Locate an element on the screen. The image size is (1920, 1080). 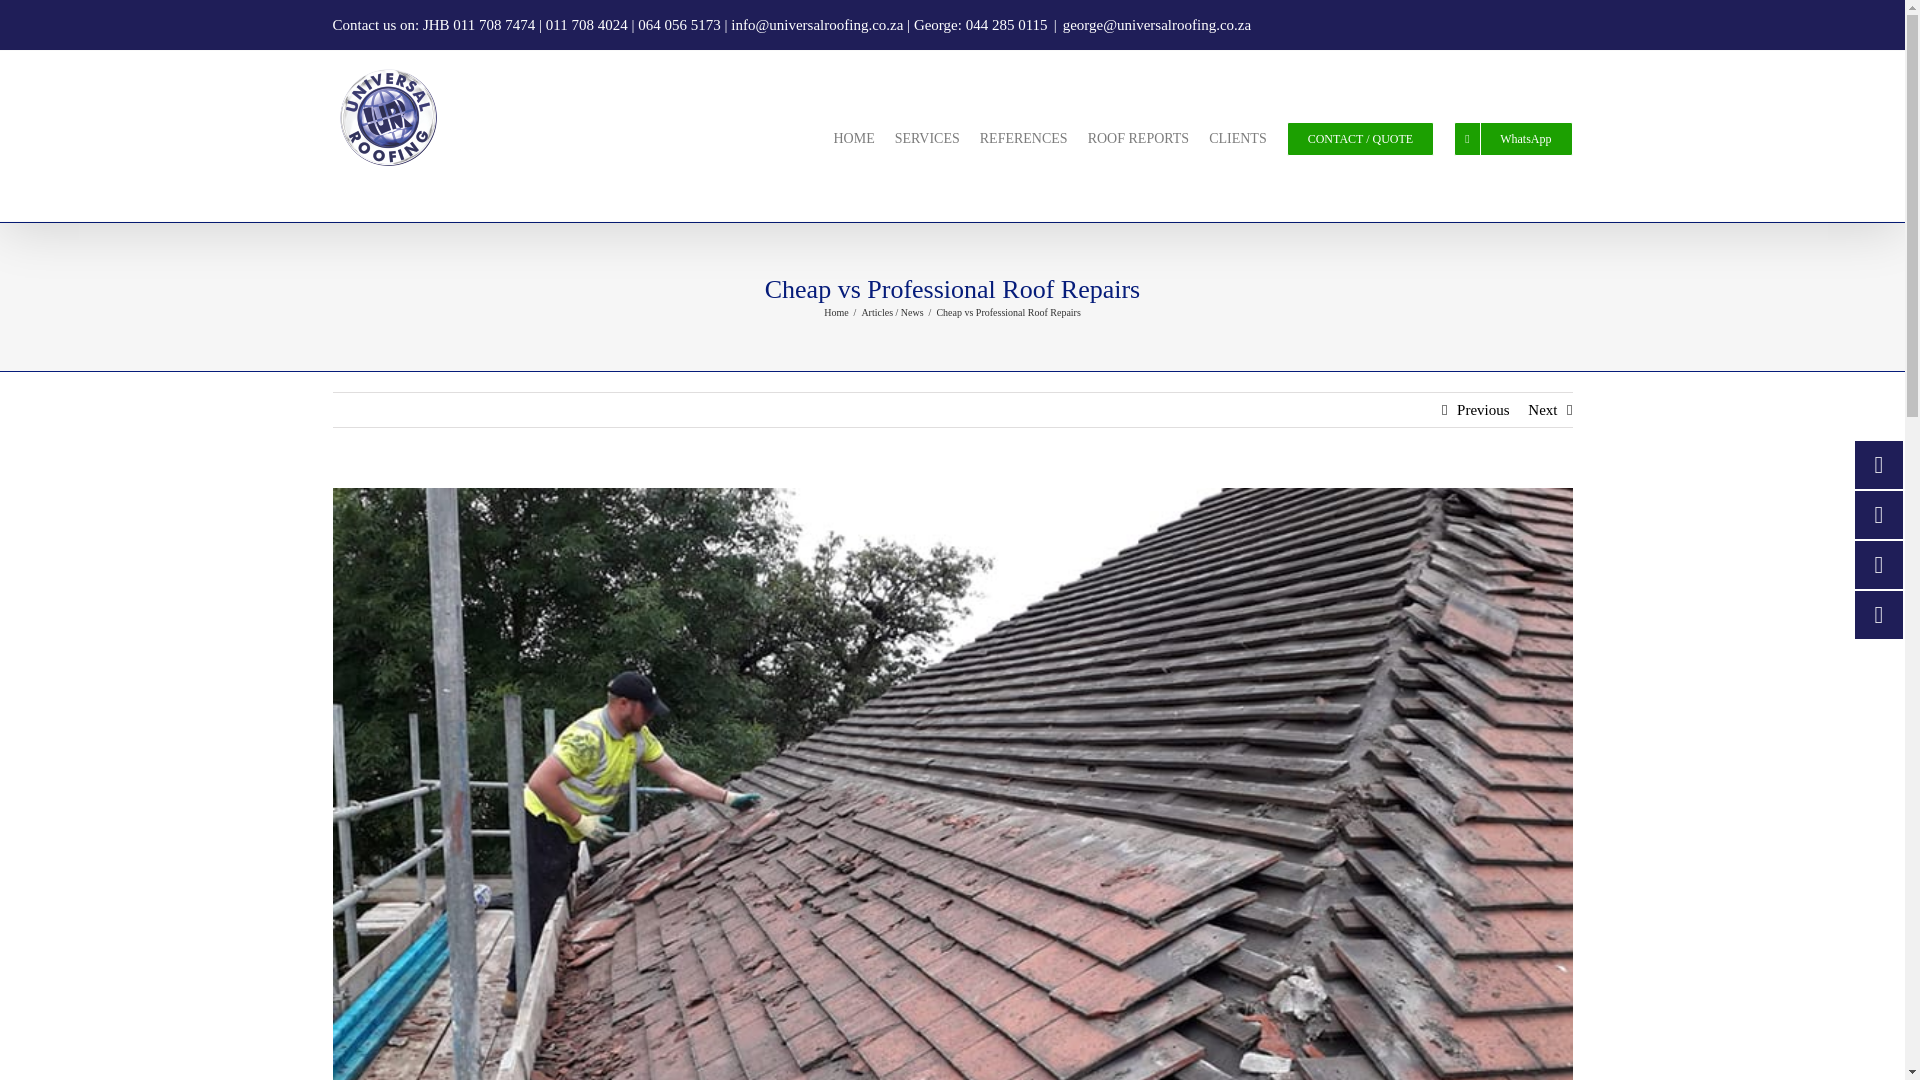
011 708 7474 is located at coordinates (494, 25).